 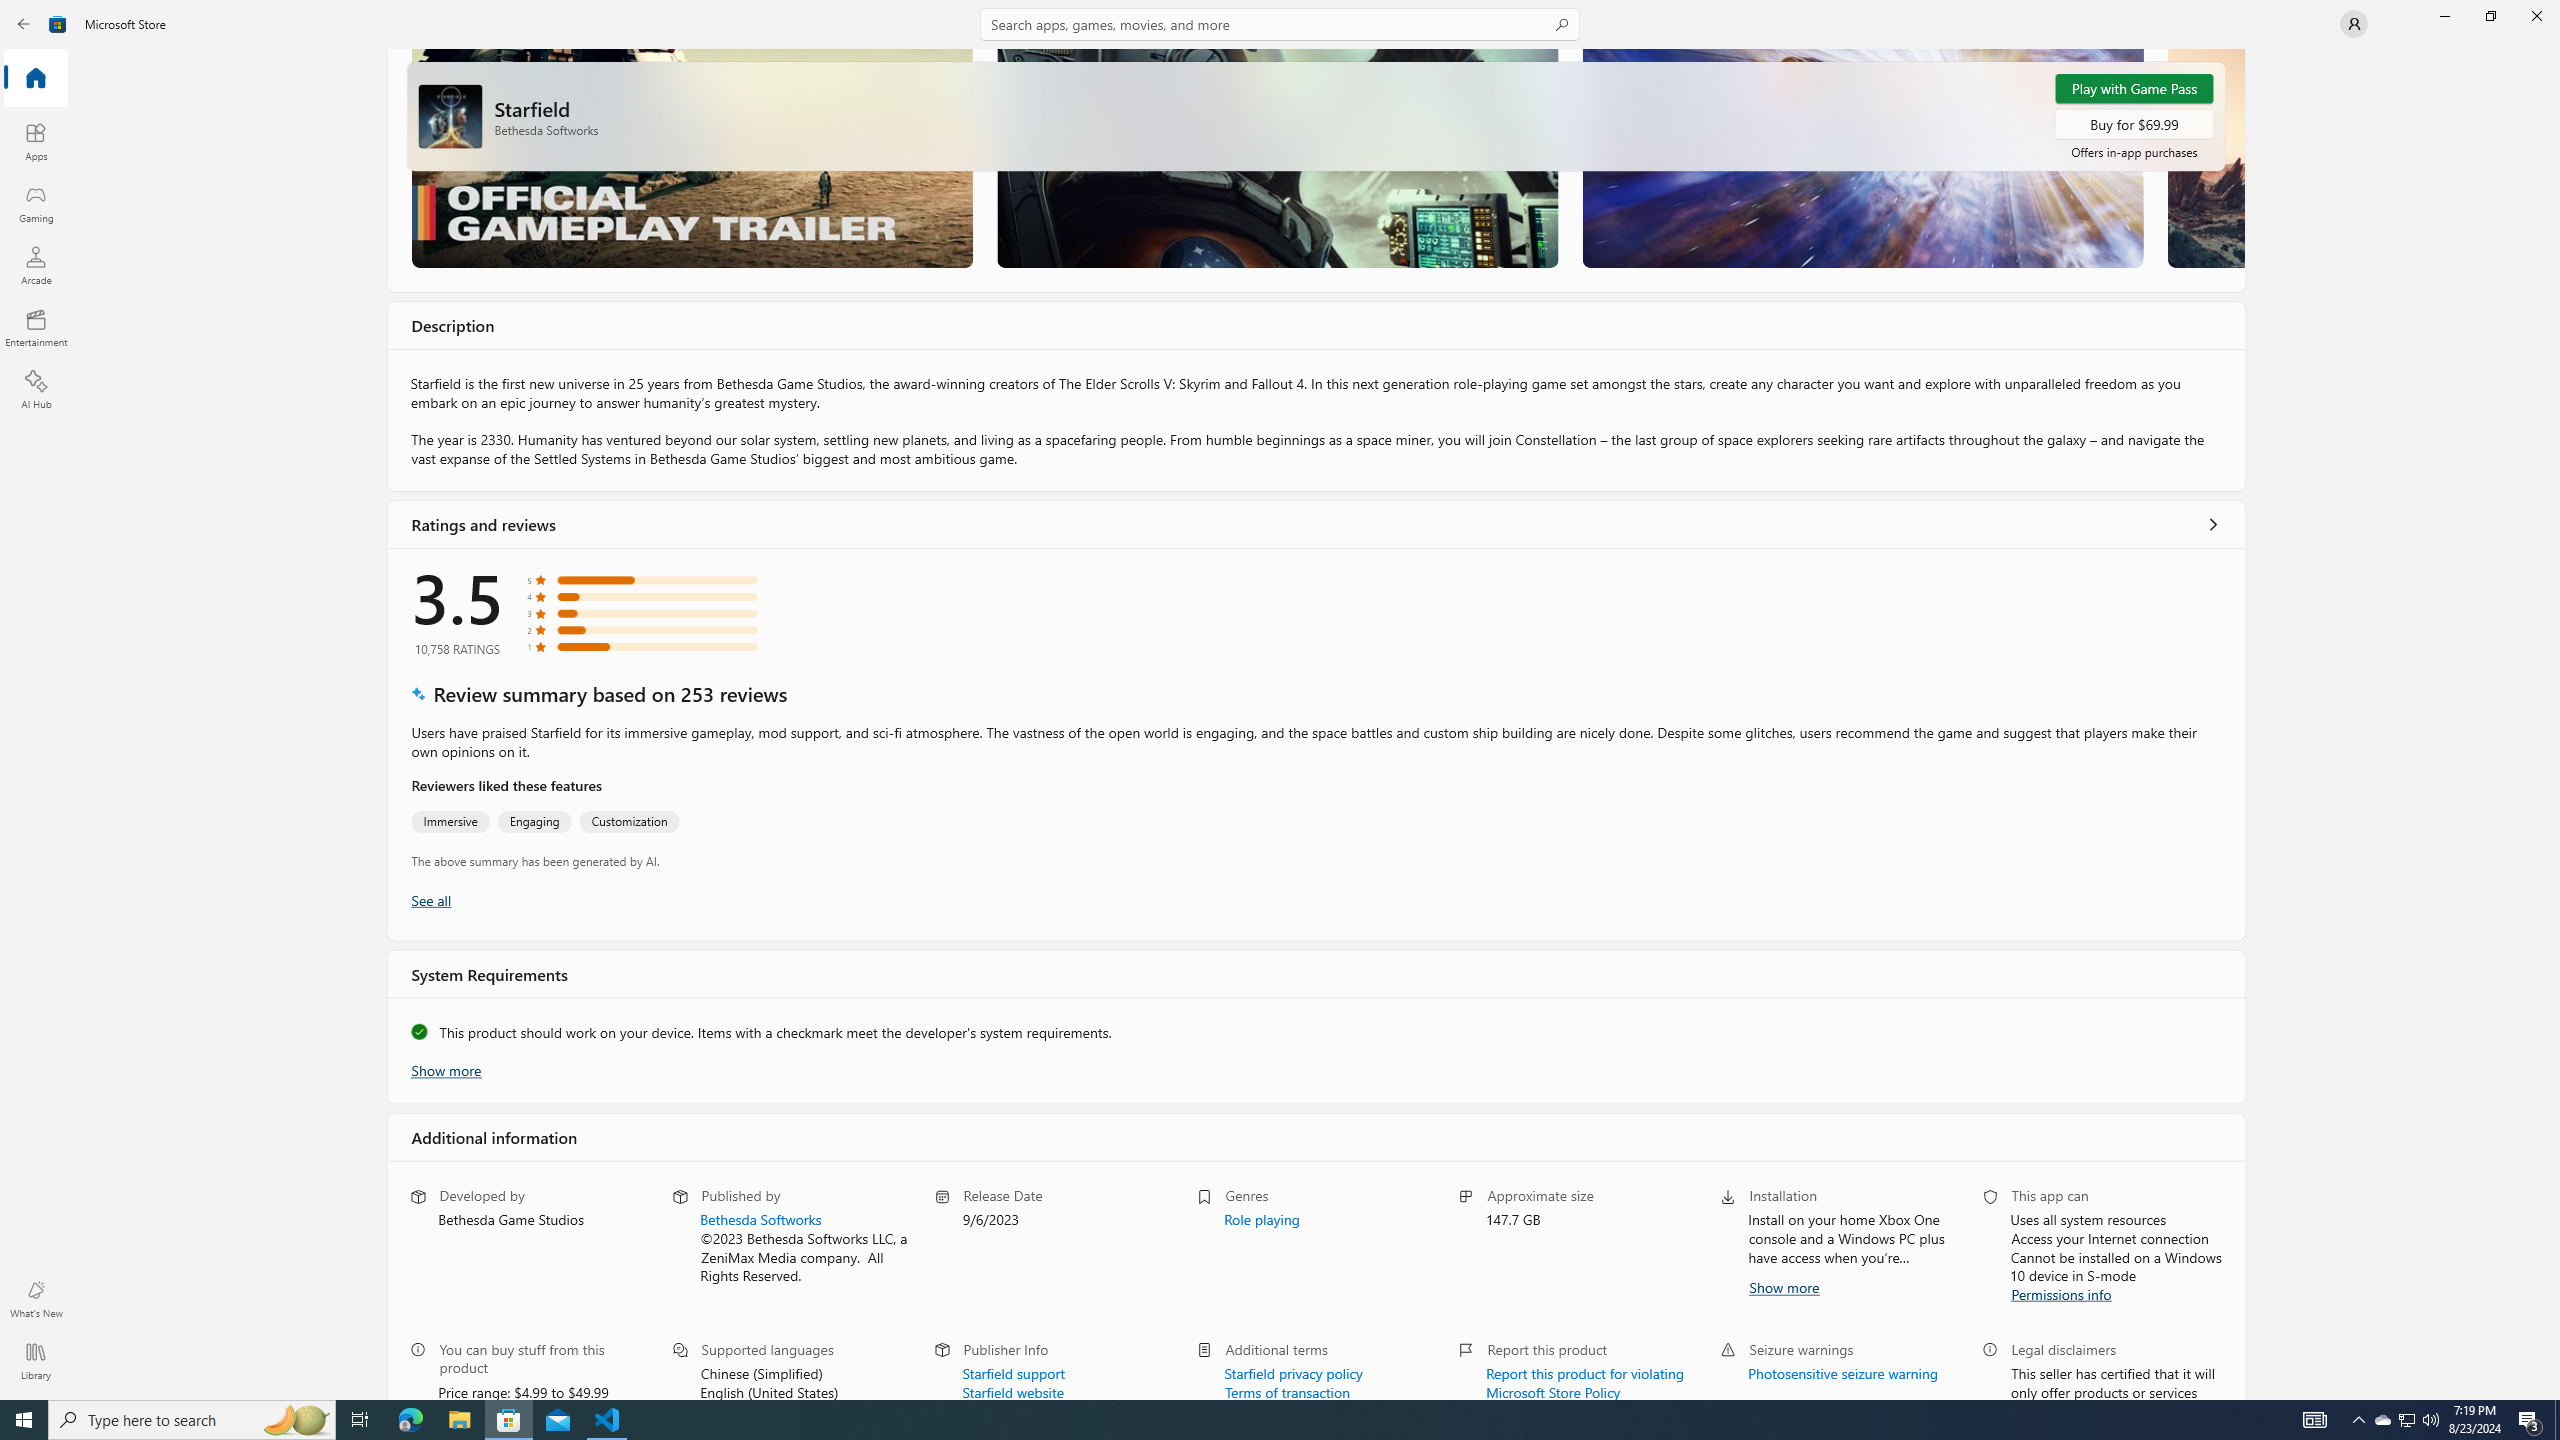 What do you see at coordinates (1260, 1218) in the screenshot?
I see `Role playing` at bounding box center [1260, 1218].